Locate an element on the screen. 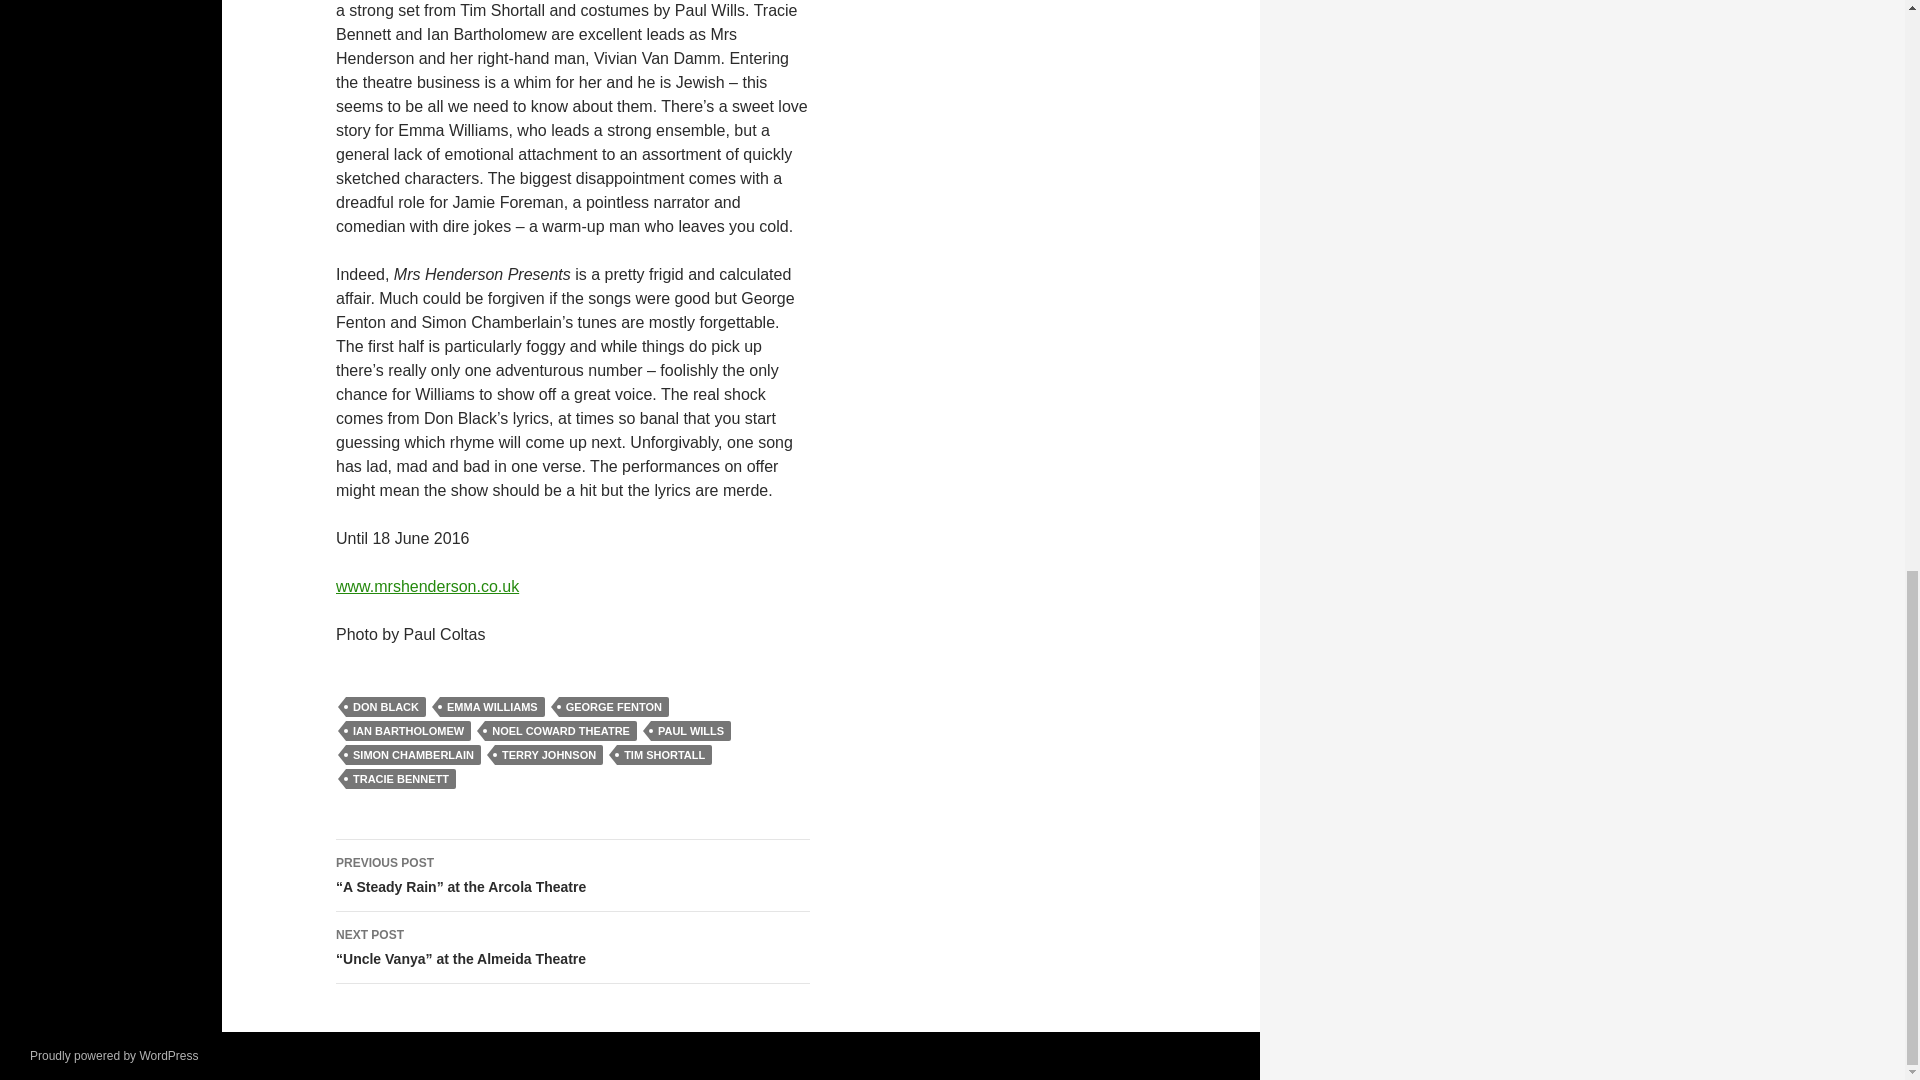  NOEL COWARD THEATRE is located at coordinates (561, 730).